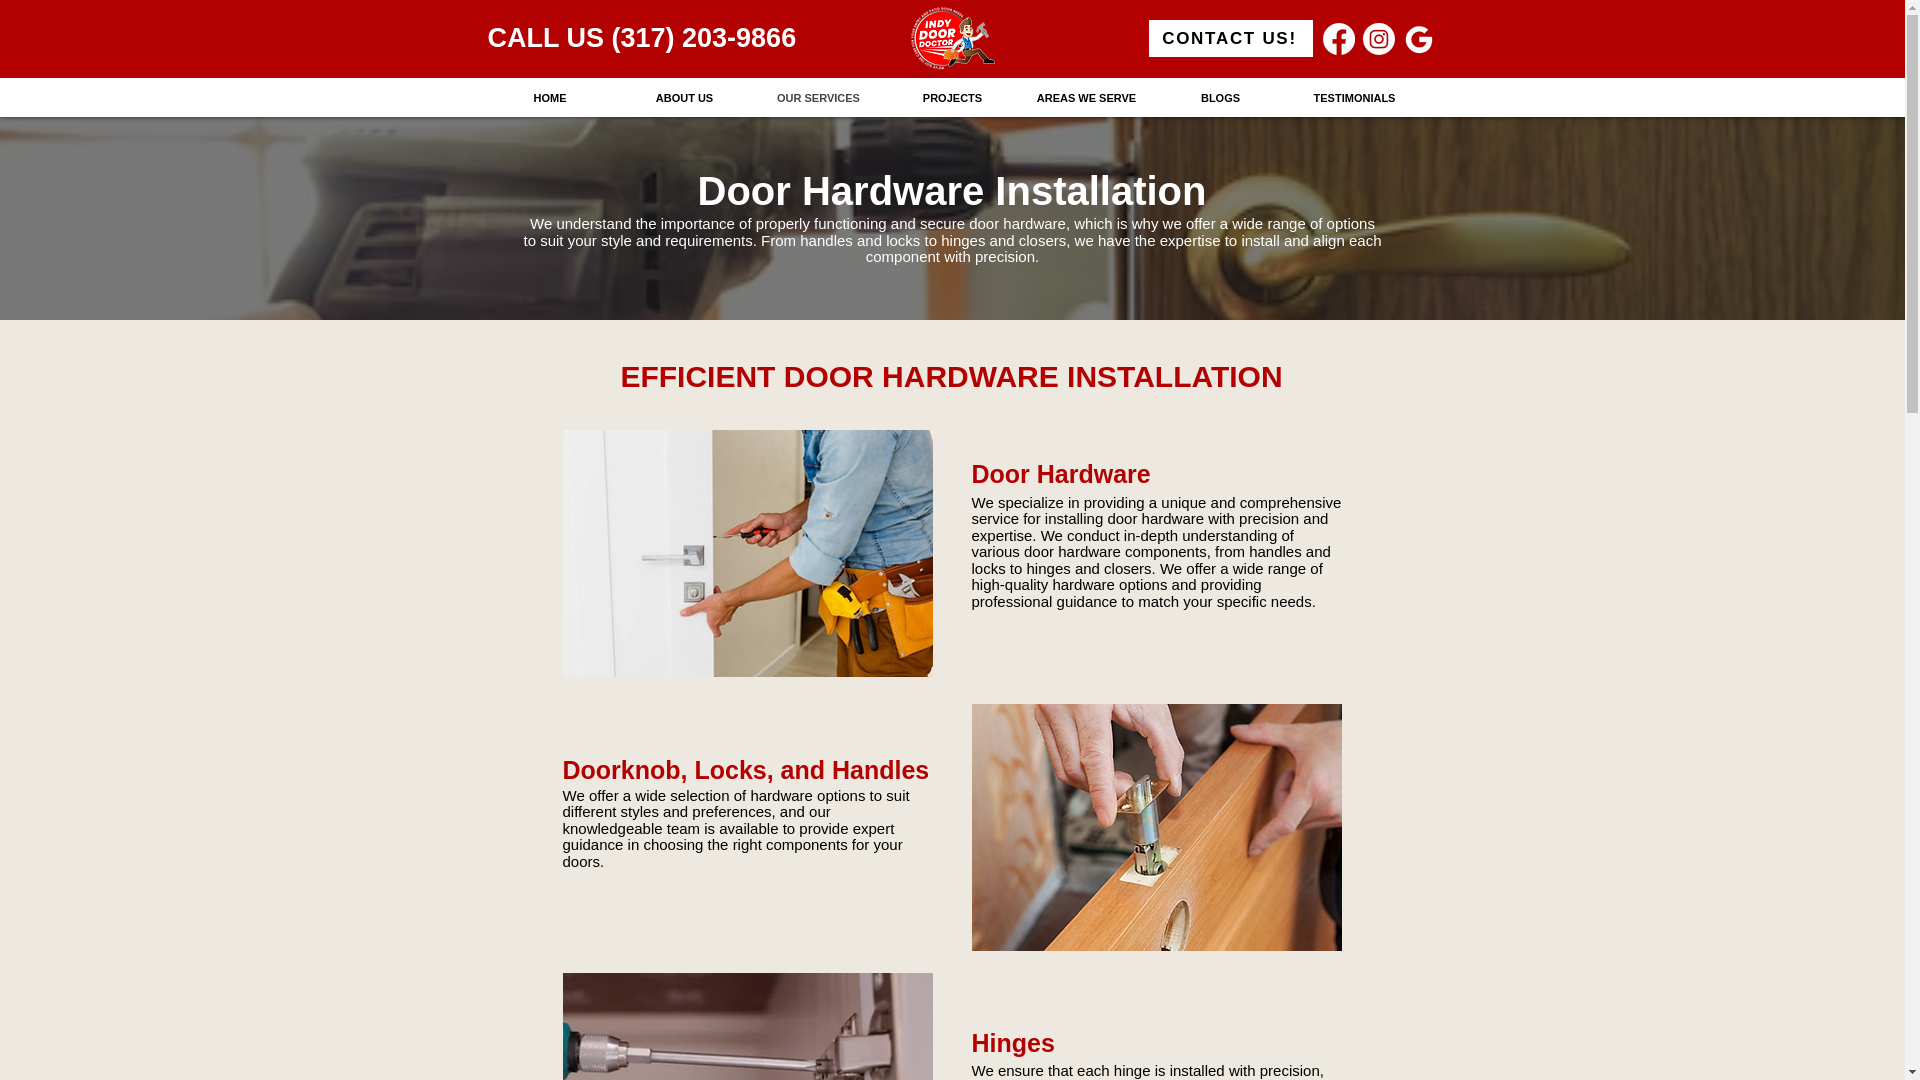  What do you see at coordinates (685, 98) in the screenshot?
I see `ABOUT US` at bounding box center [685, 98].